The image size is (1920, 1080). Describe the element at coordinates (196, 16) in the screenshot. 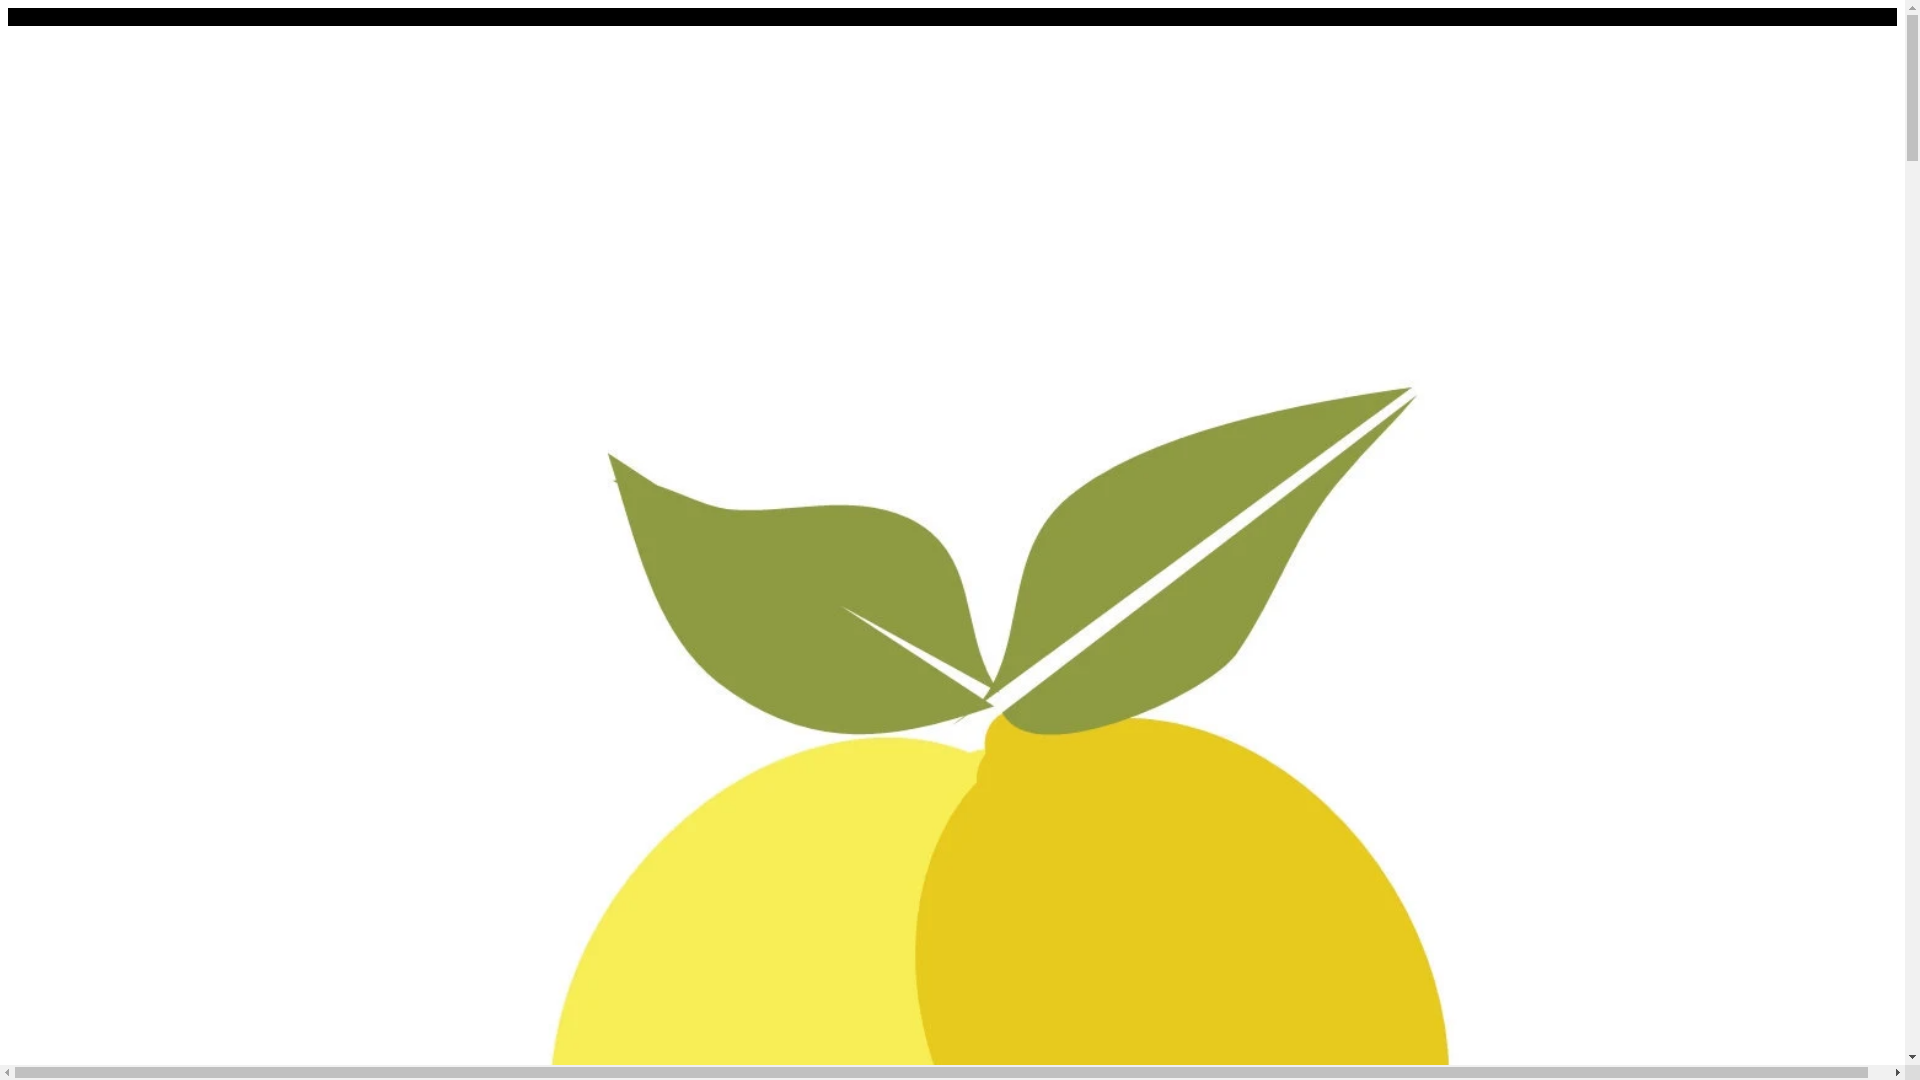

I see `Find more from Lemons Plus Life at our Online Boutique!` at that location.